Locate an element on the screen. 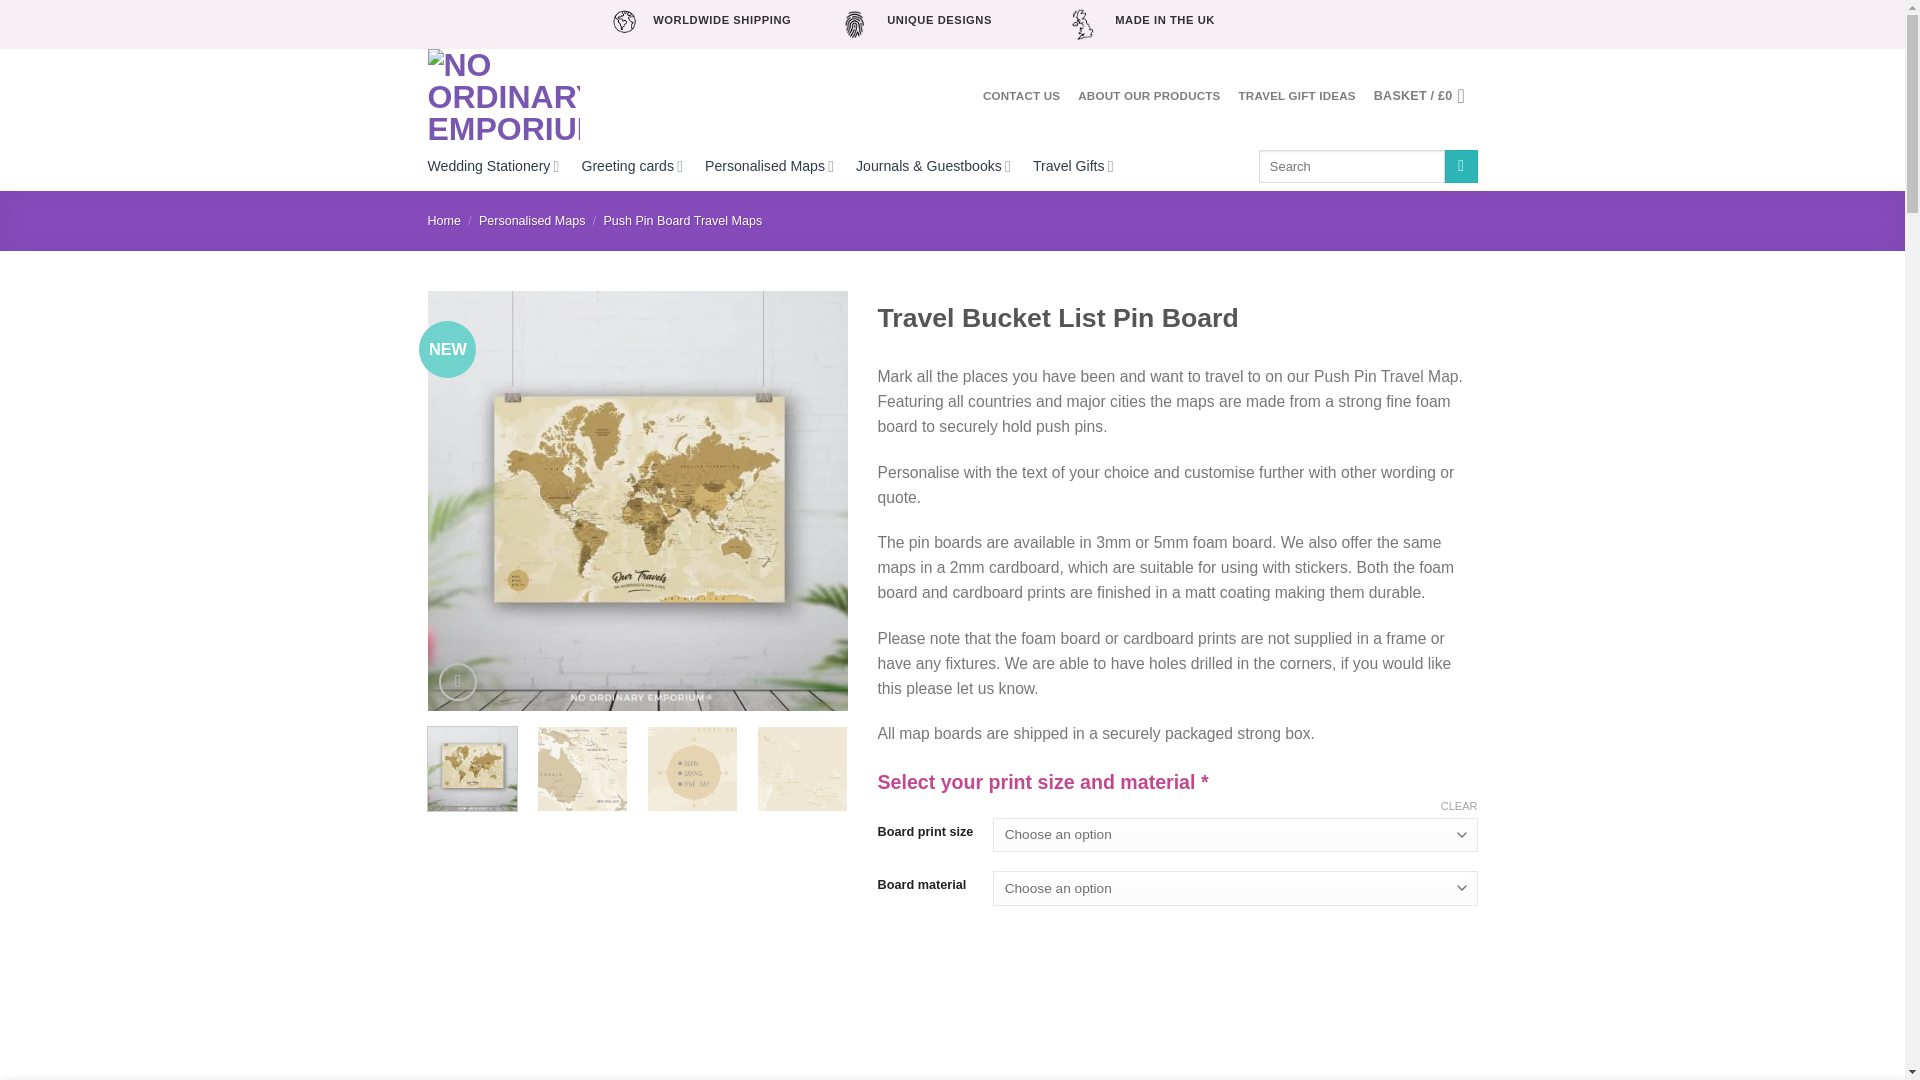  TRAVEL GIFT IDEAS is located at coordinates (1296, 96).